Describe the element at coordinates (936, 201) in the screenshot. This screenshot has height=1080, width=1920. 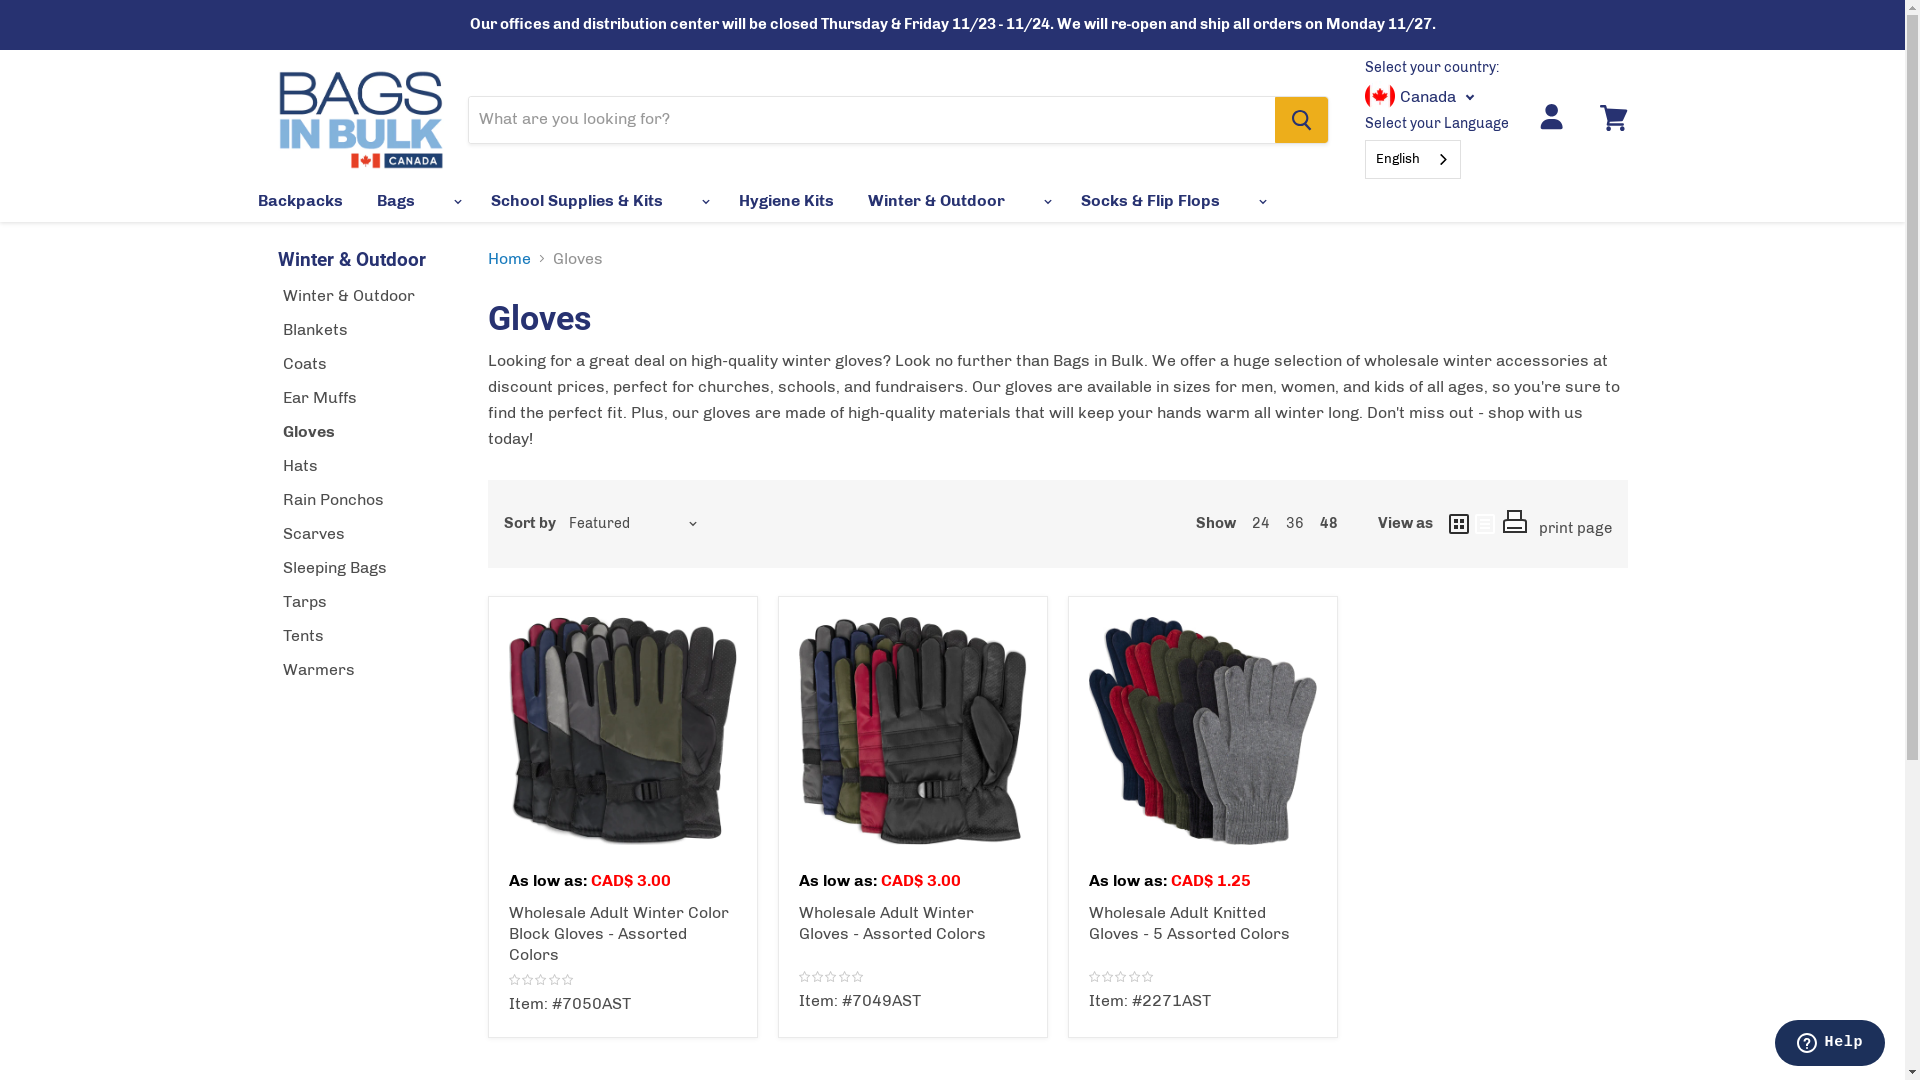
I see `Winter & Outdoor` at that location.